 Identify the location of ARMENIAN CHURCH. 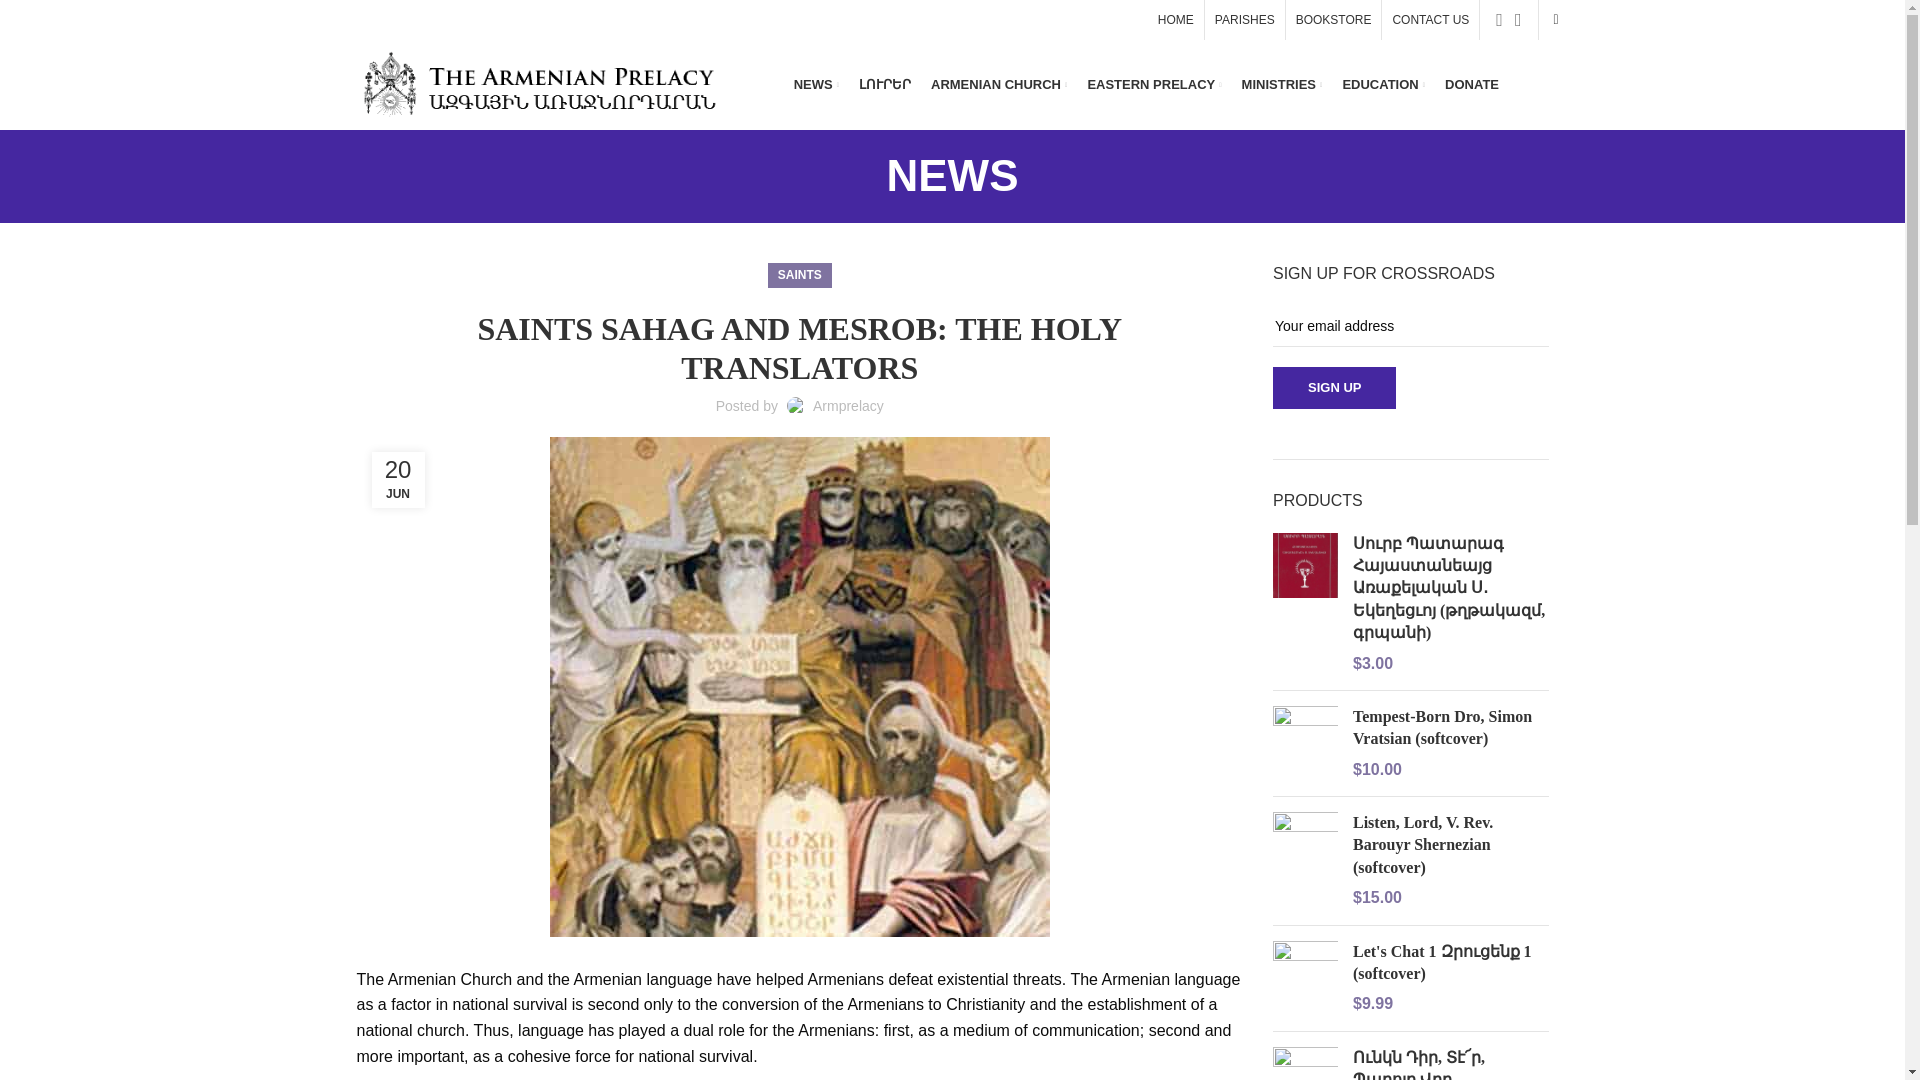
(999, 84).